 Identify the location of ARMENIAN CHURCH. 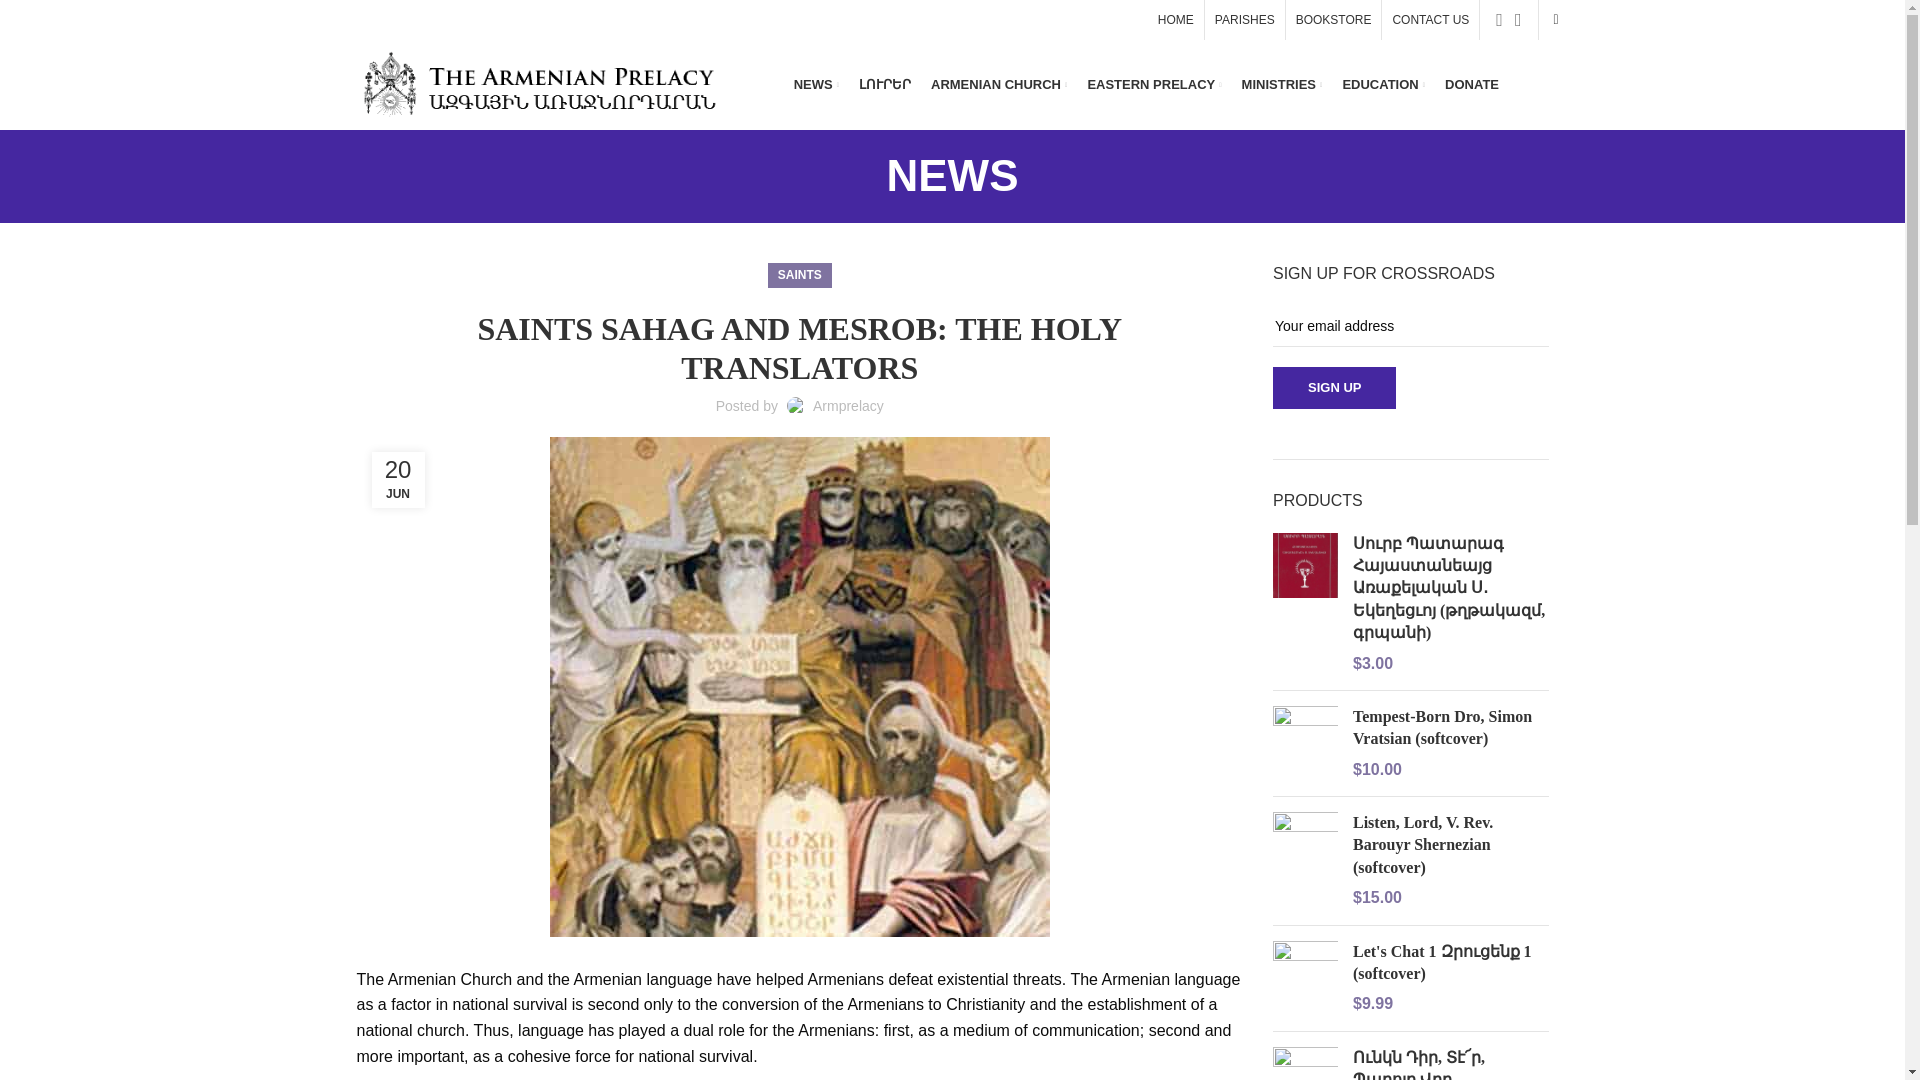
(999, 84).